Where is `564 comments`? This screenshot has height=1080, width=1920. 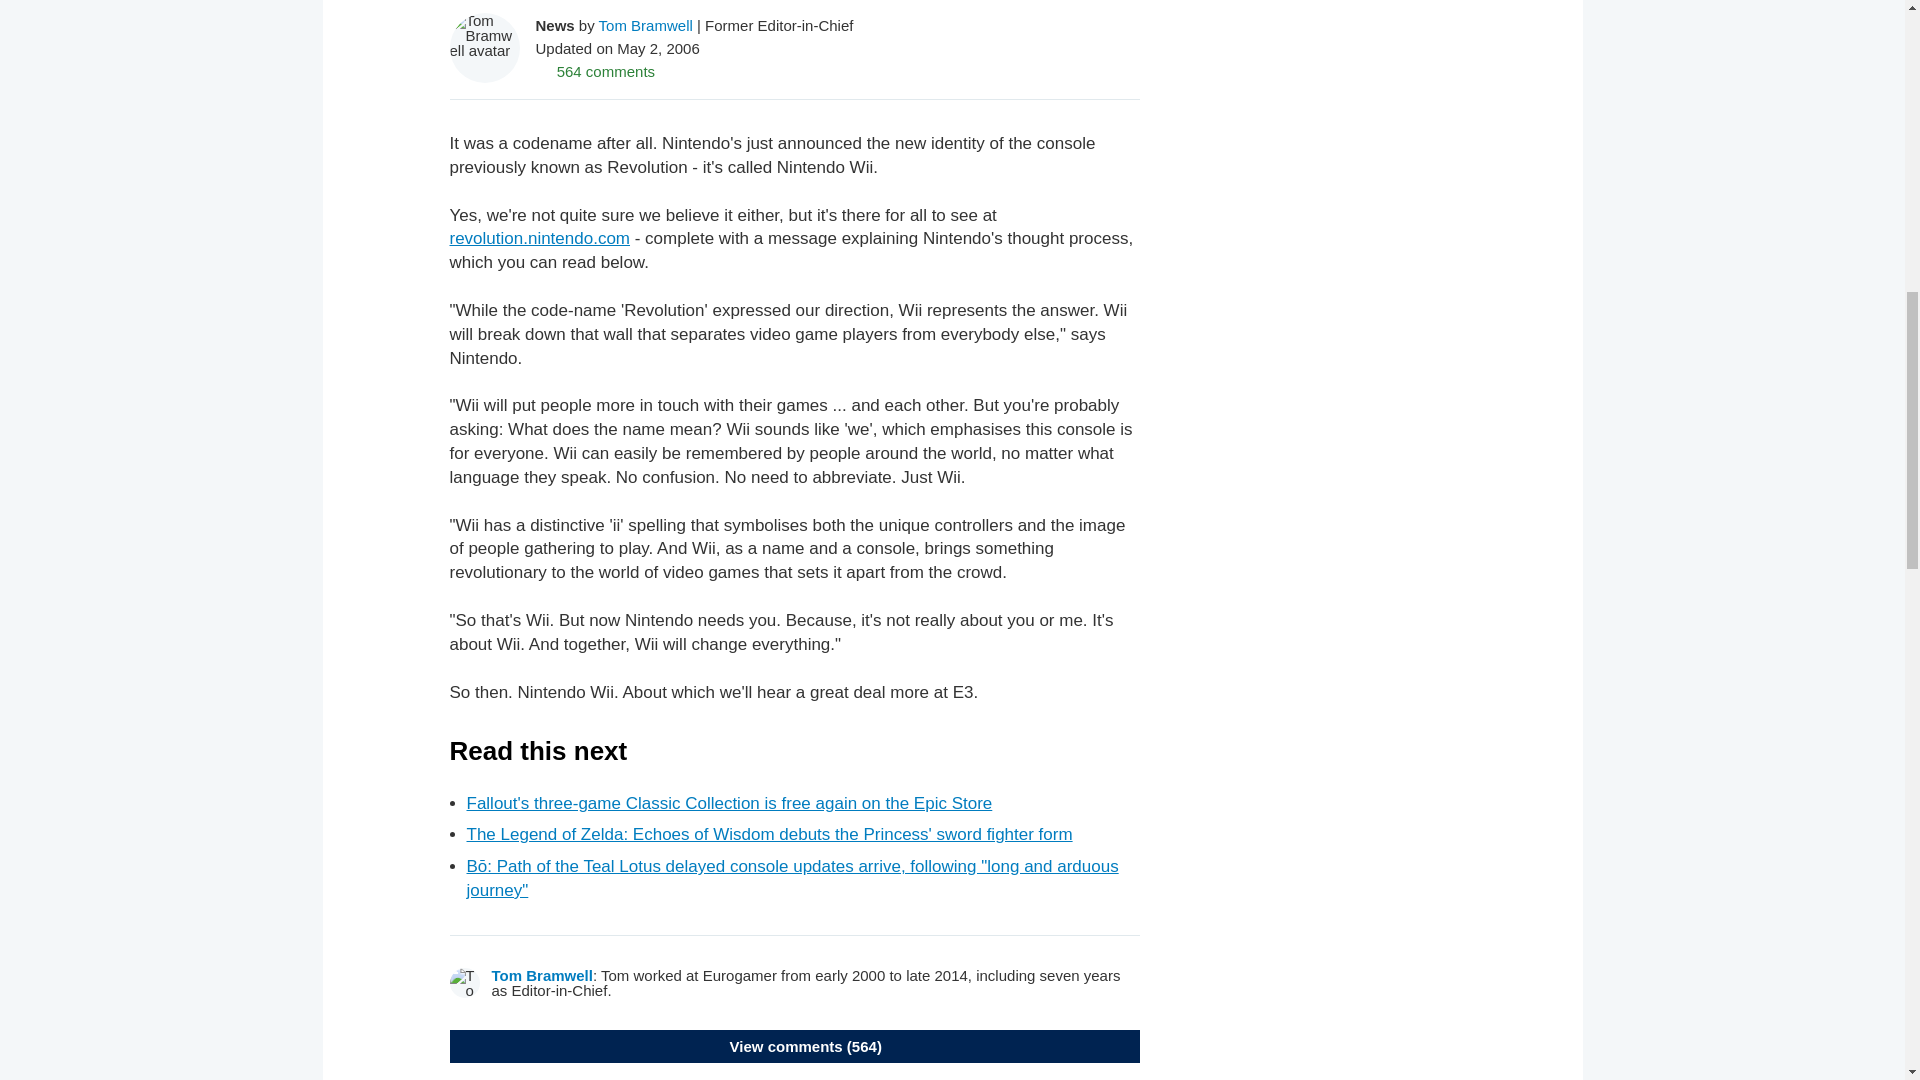
564 comments is located at coordinates (596, 70).